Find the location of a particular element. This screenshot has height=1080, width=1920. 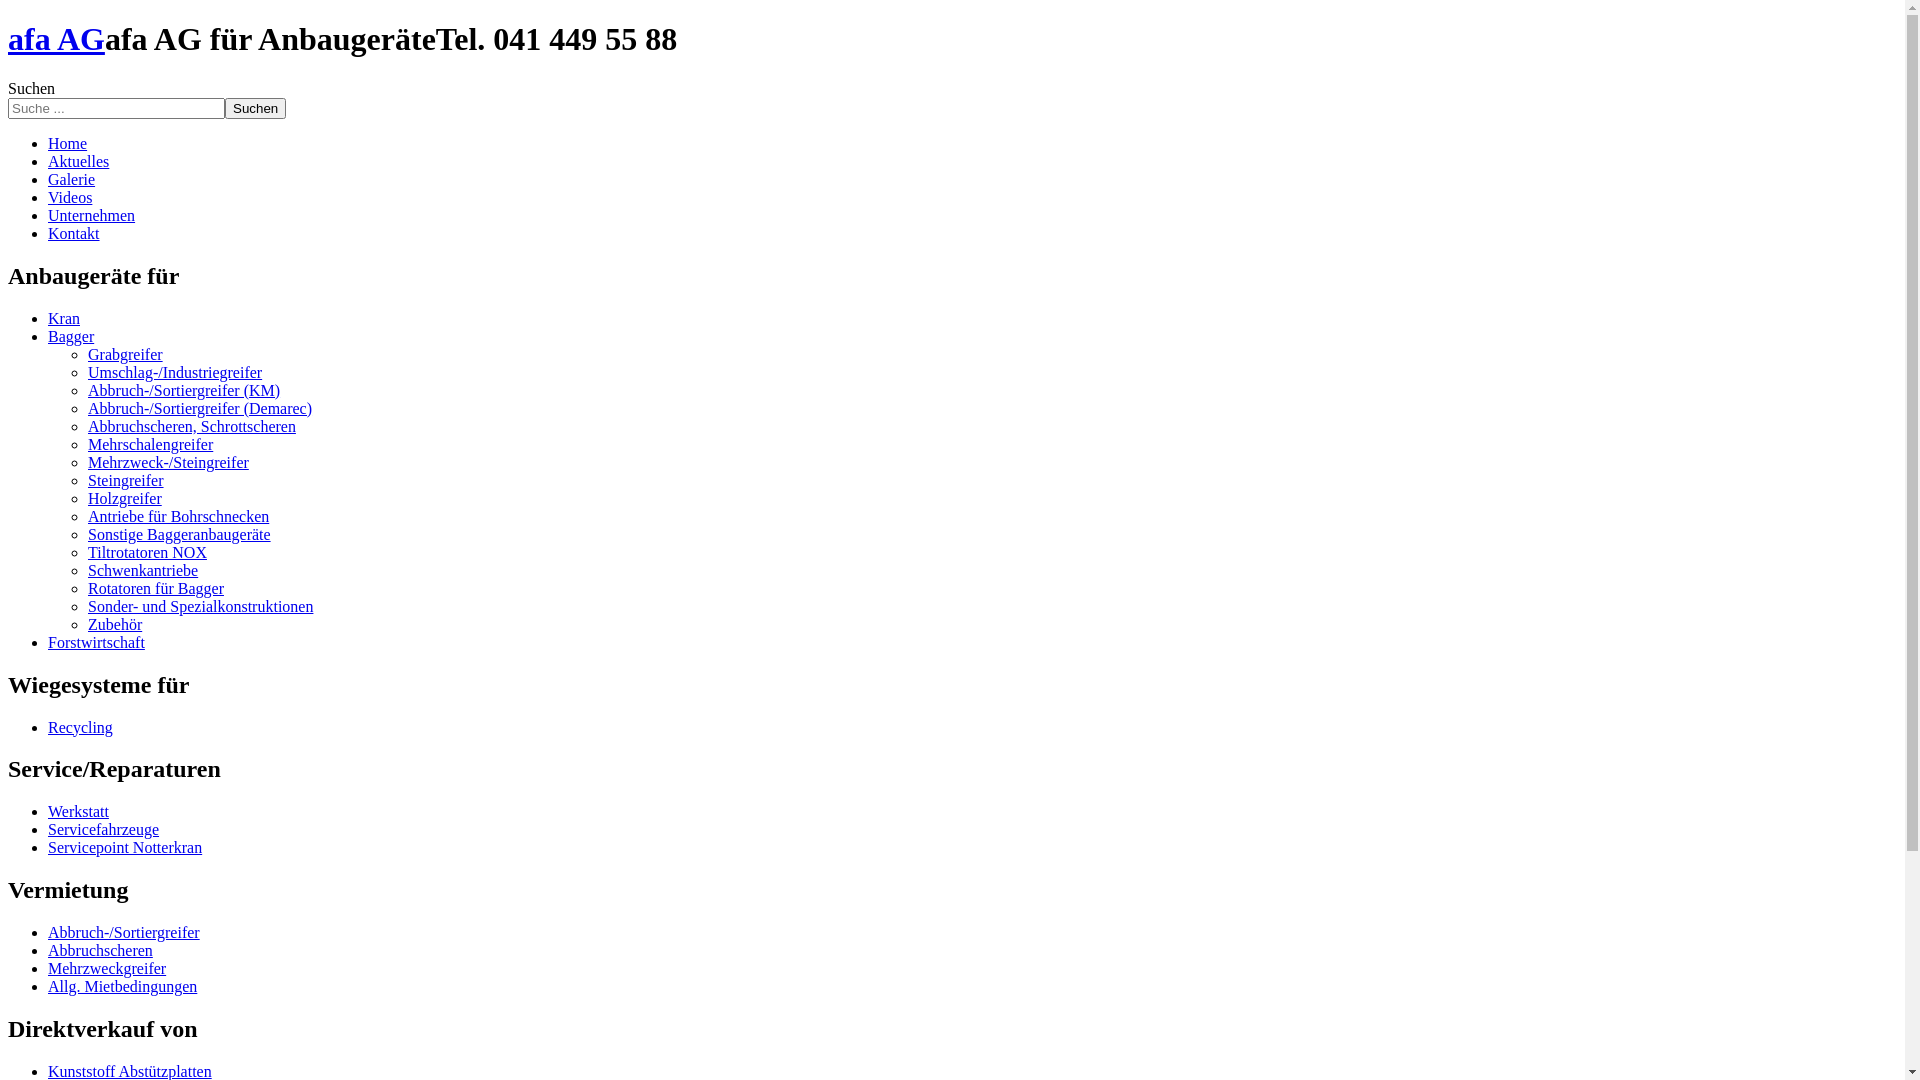

afa AG is located at coordinates (56, 39).